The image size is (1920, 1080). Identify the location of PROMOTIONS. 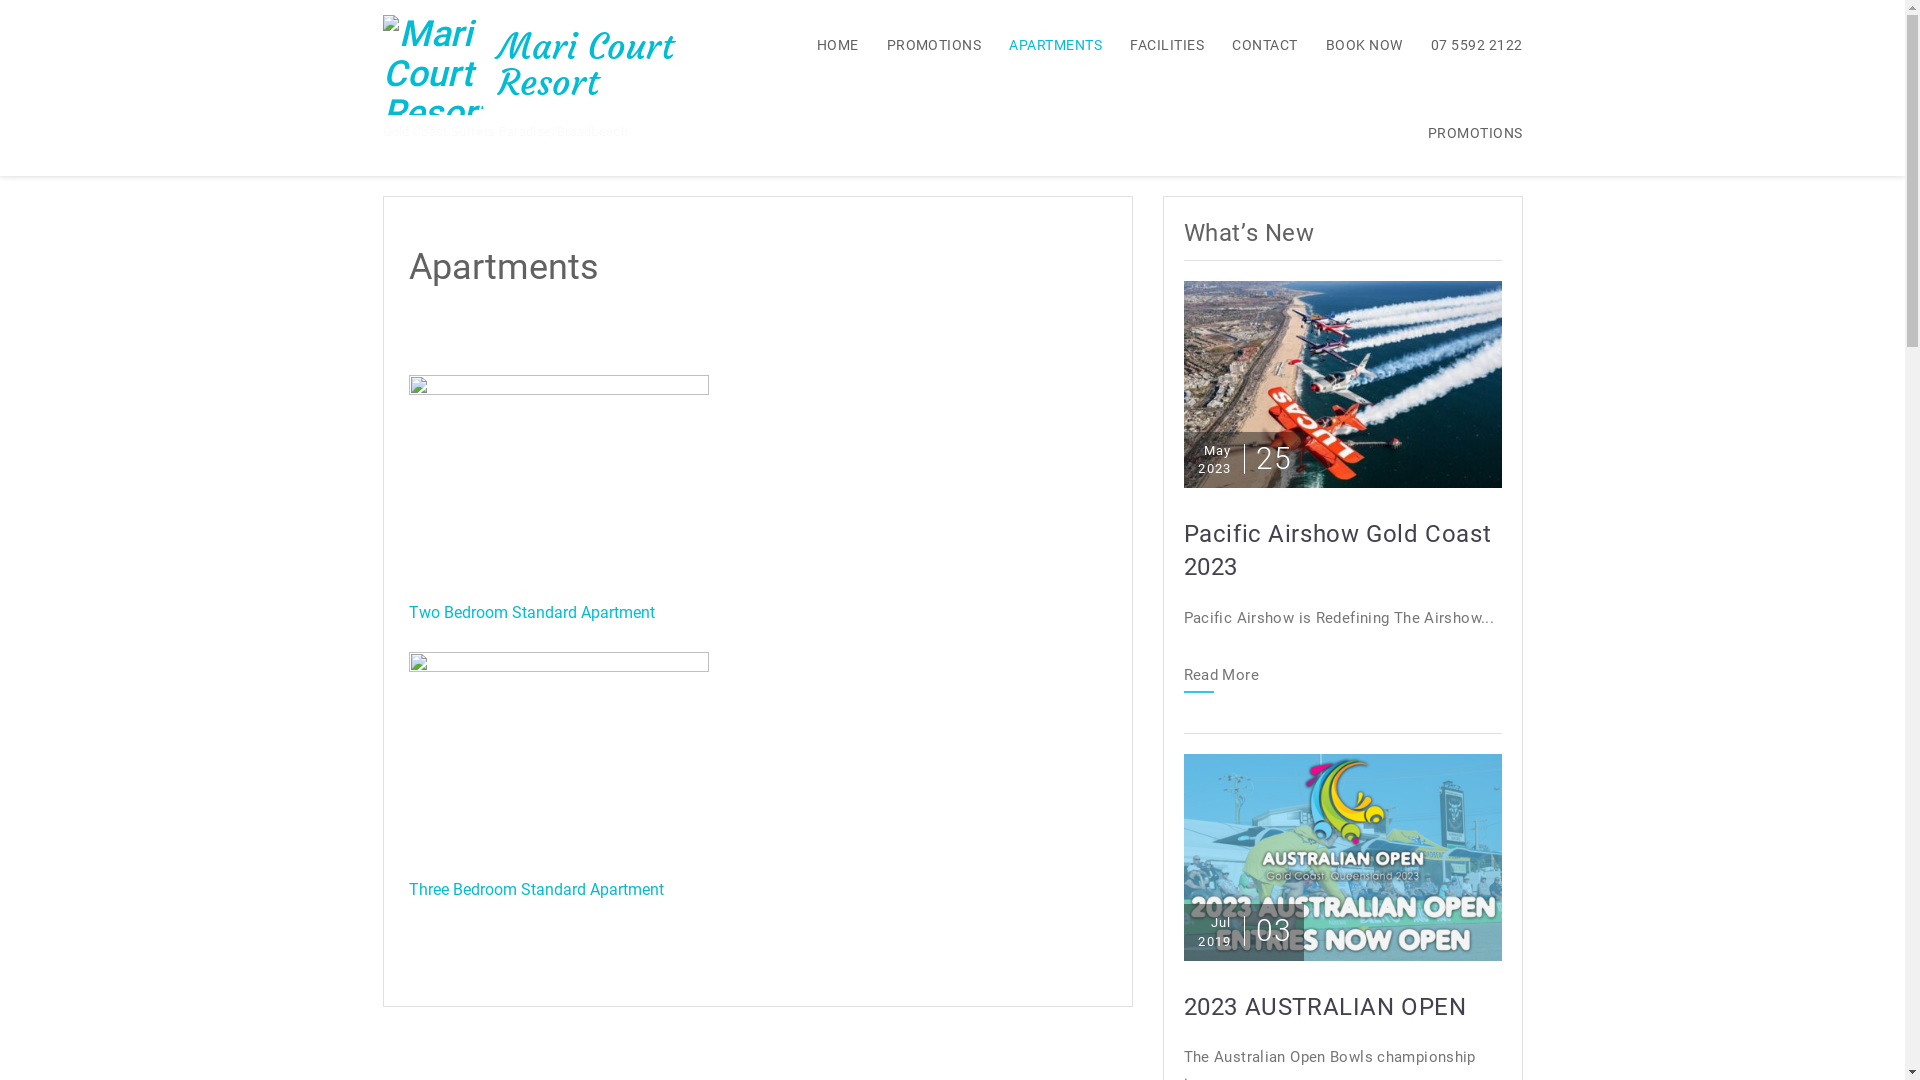
(1464, 132).